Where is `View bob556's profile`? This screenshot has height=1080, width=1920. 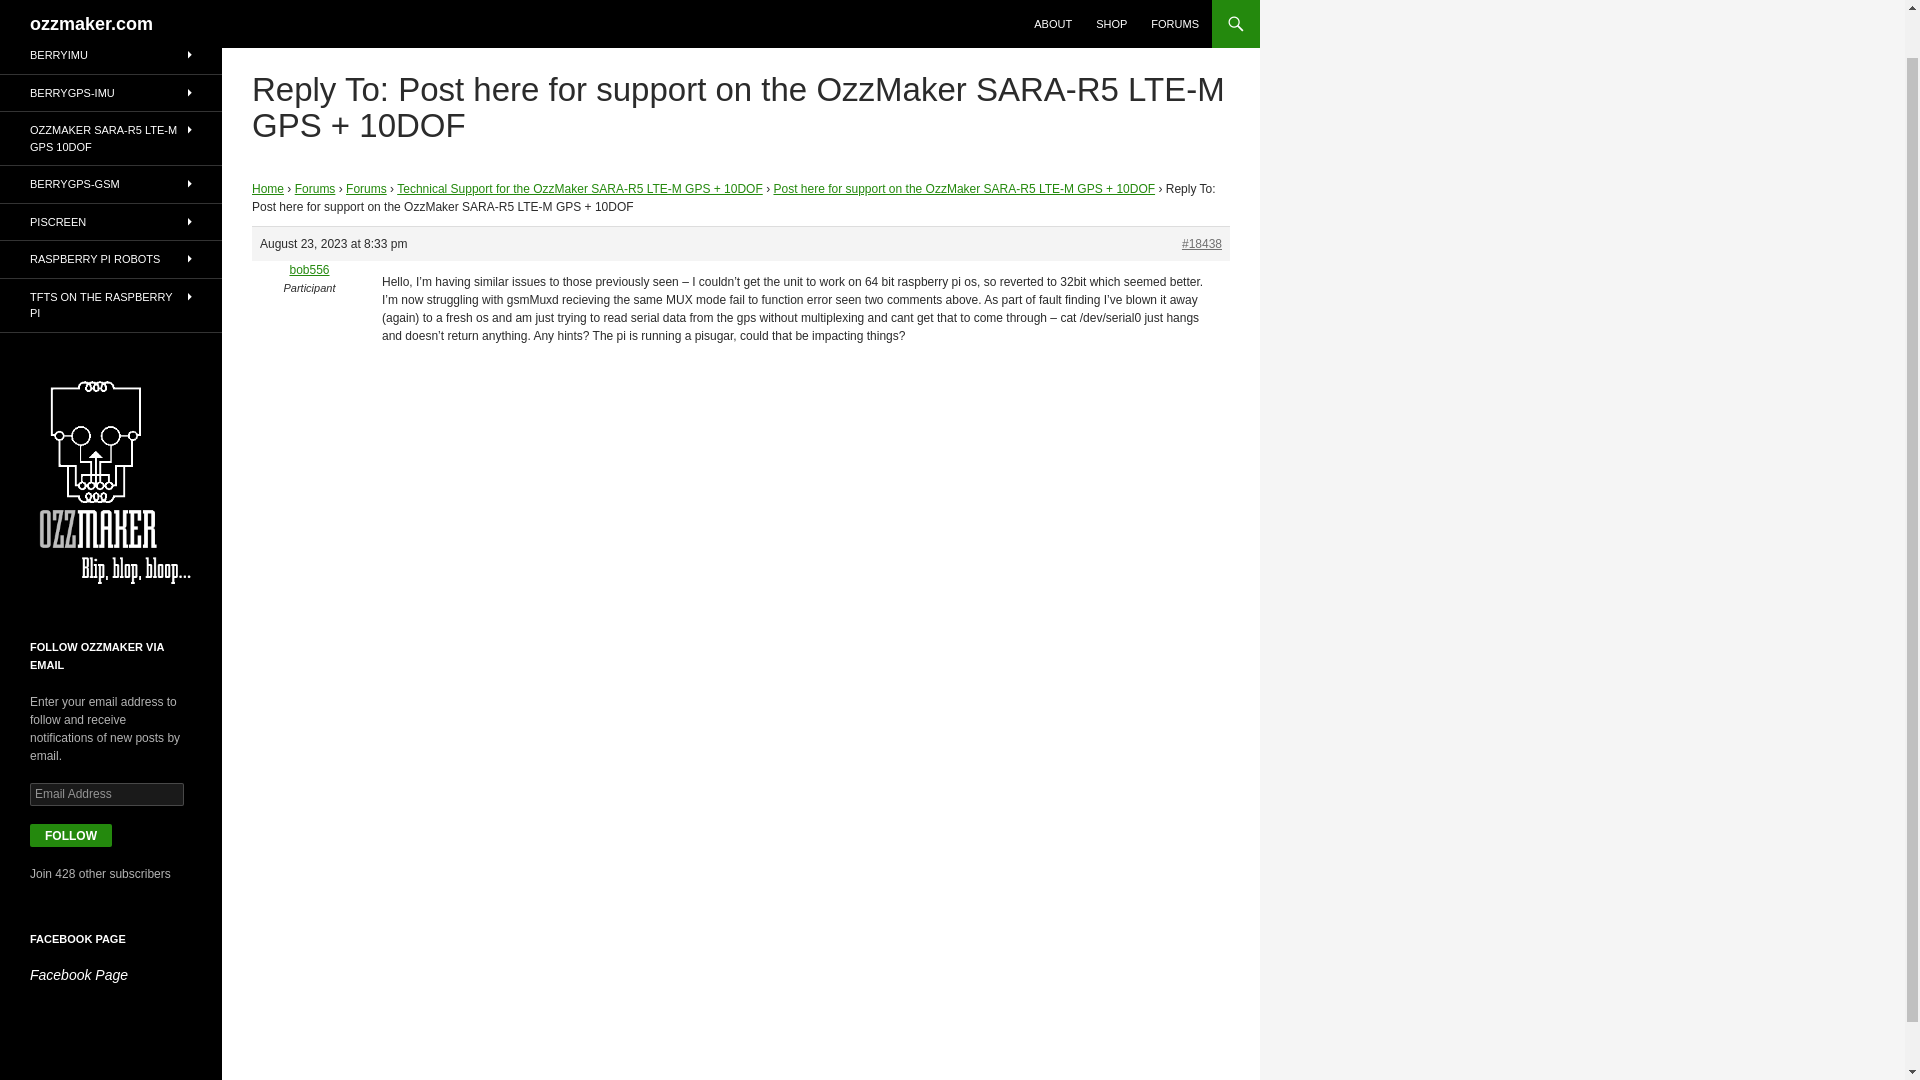 View bob556's profile is located at coordinates (308, 270).